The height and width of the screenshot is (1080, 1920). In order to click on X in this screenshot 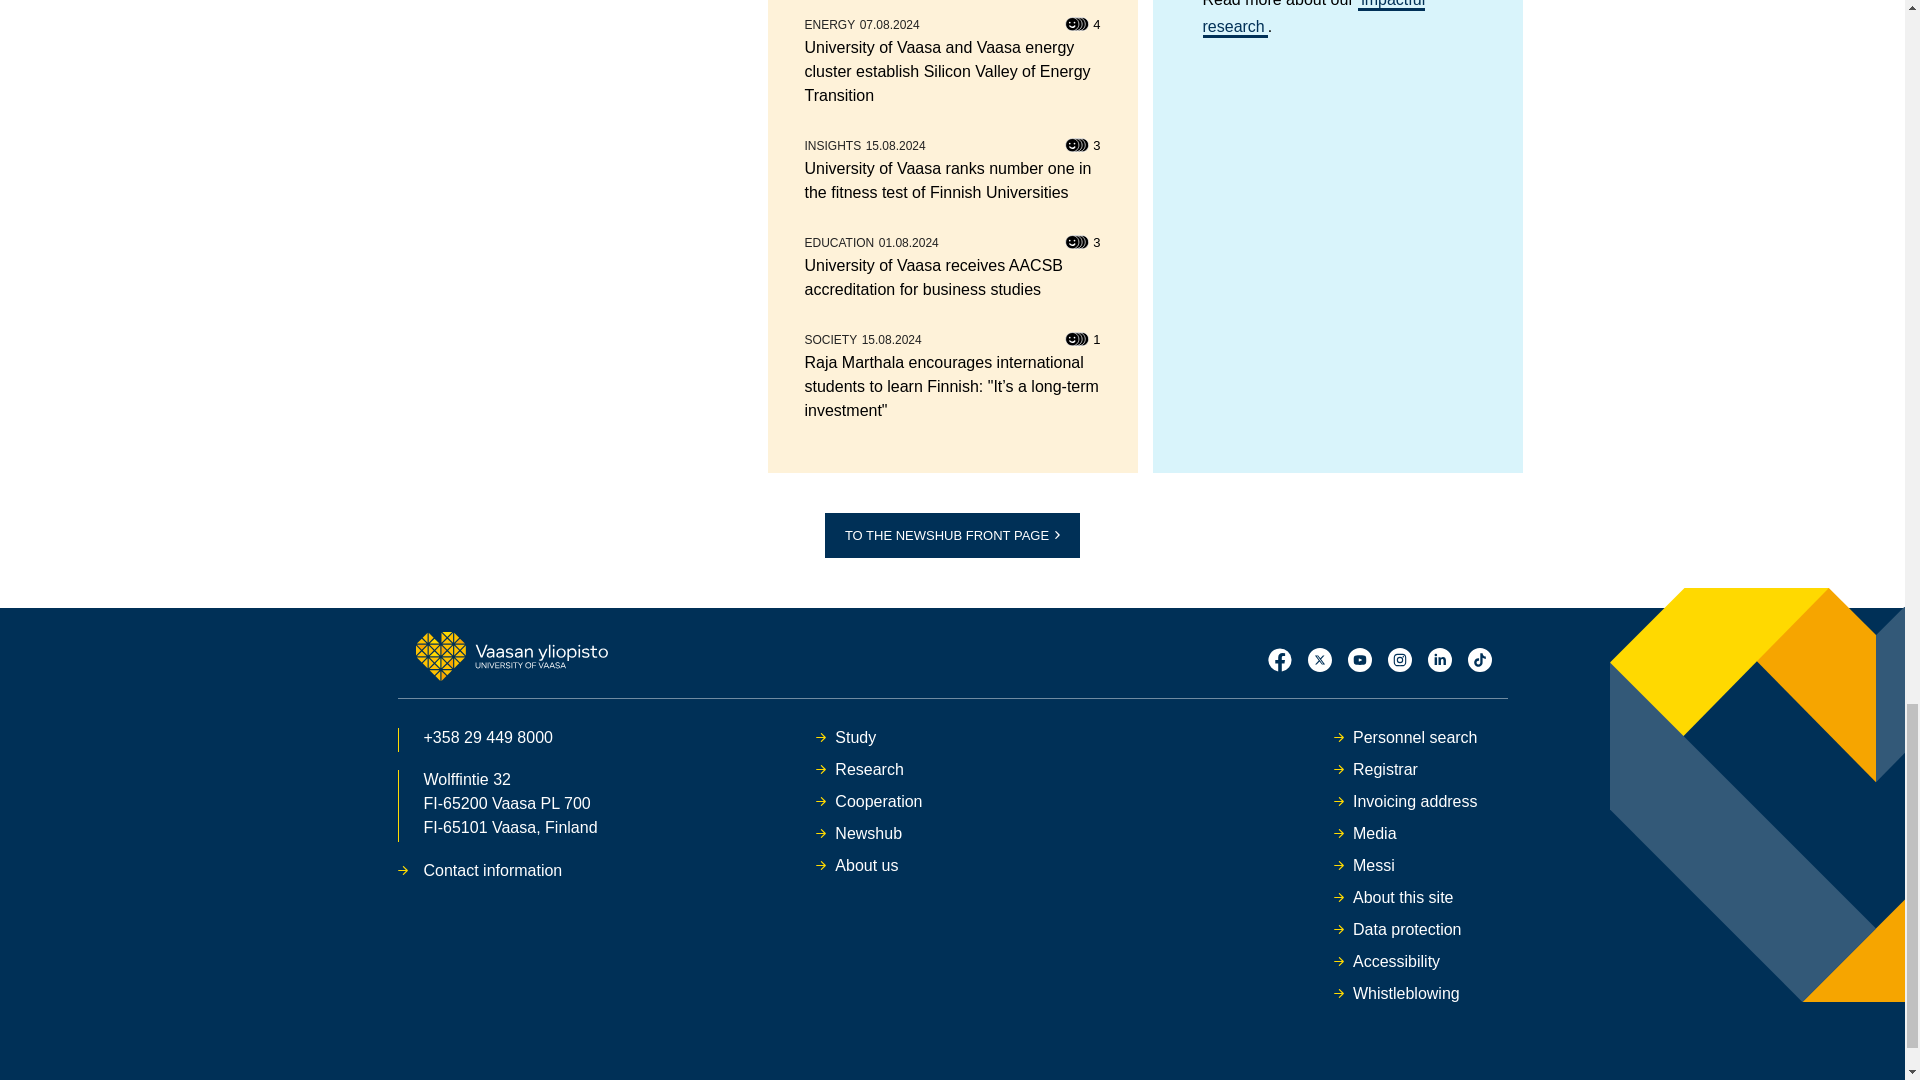, I will do `click(1320, 660)`.